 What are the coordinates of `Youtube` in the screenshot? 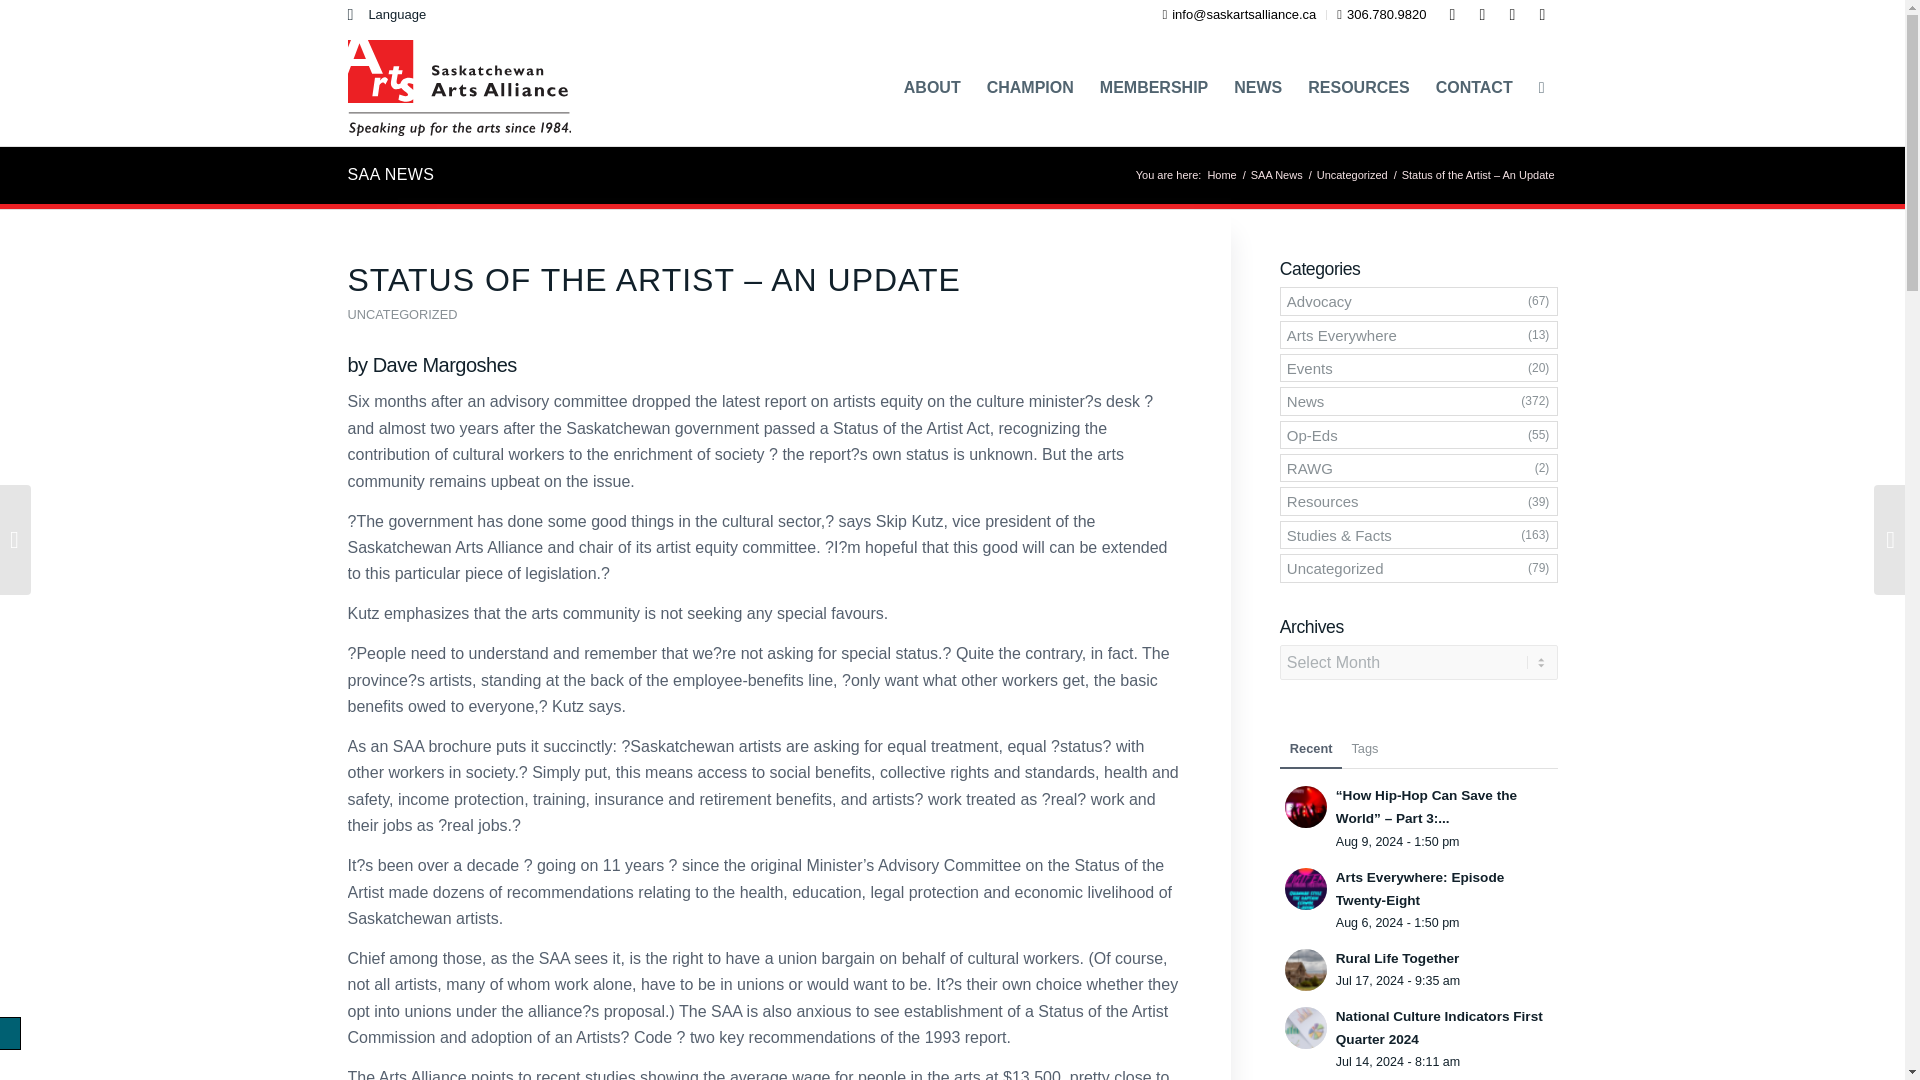 It's located at (1542, 15).